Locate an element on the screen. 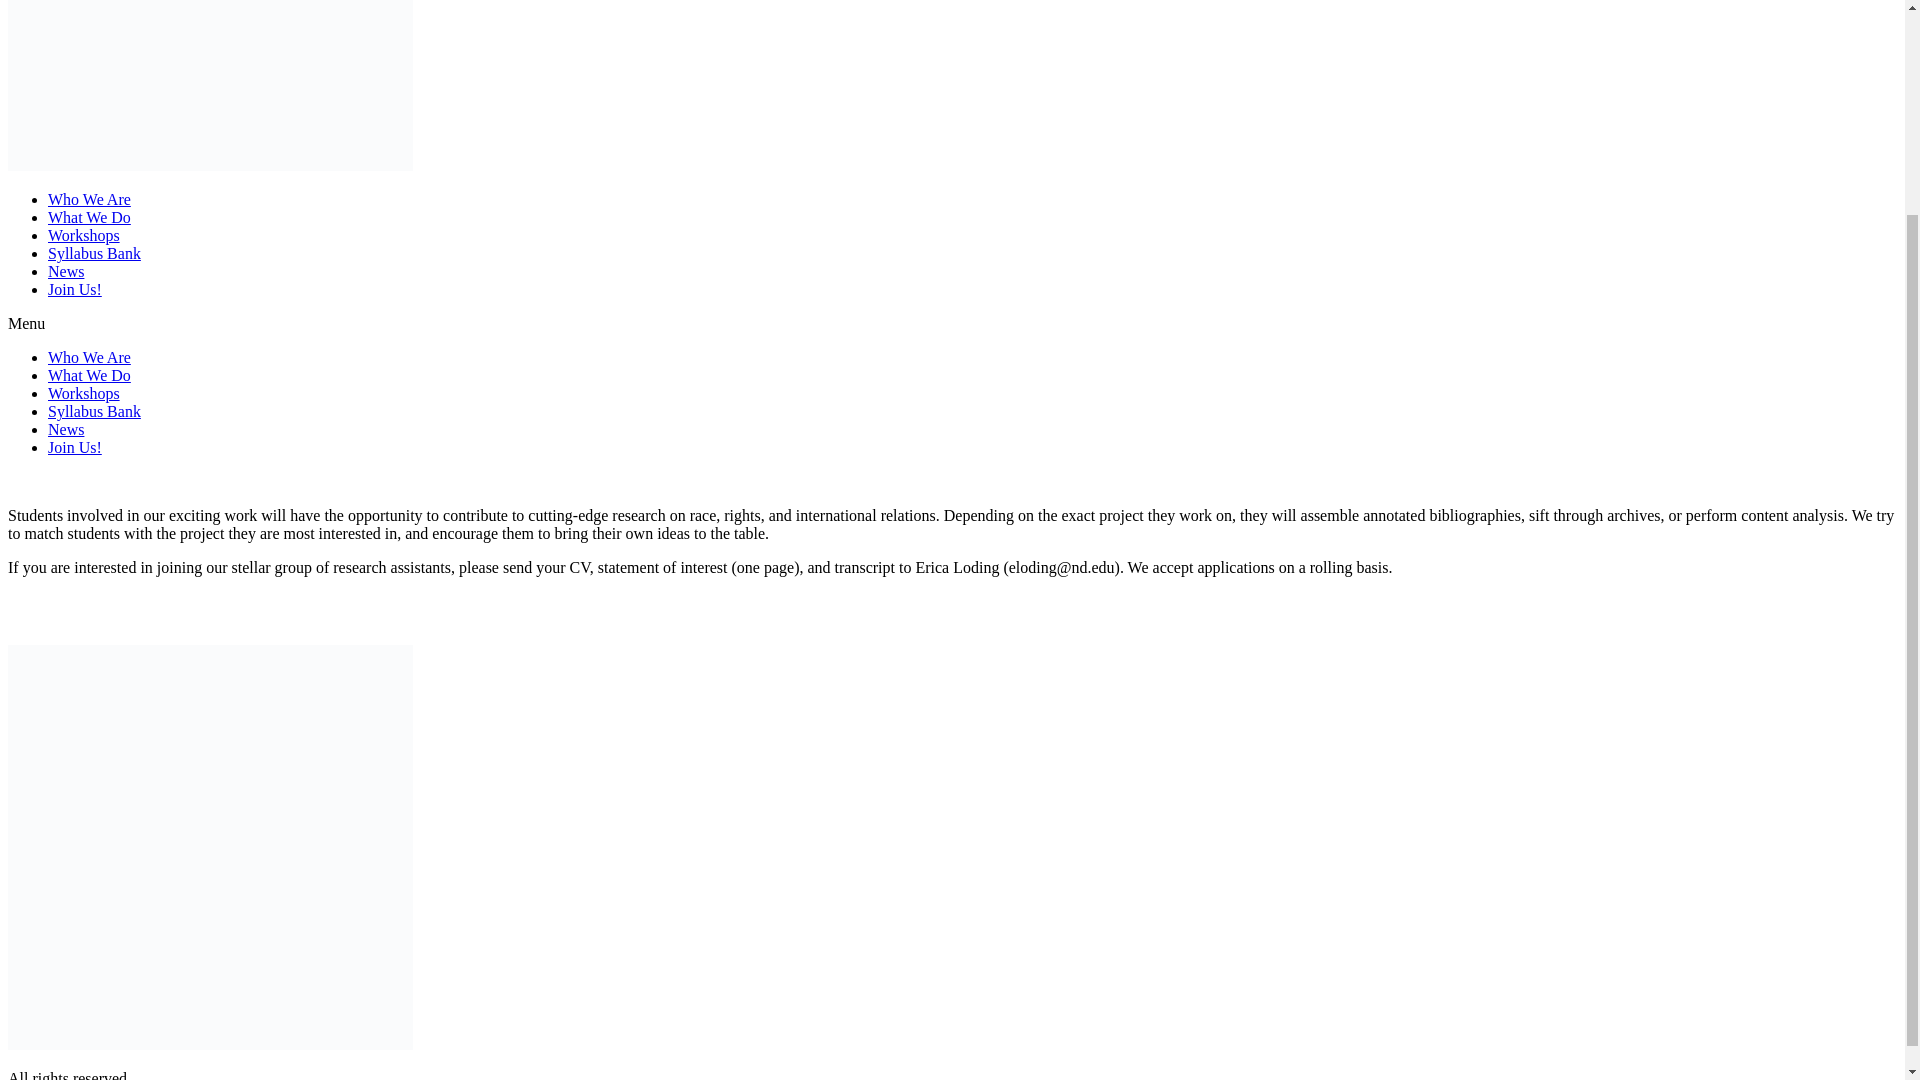 The width and height of the screenshot is (1920, 1080). Syllabus Bank is located at coordinates (94, 254).